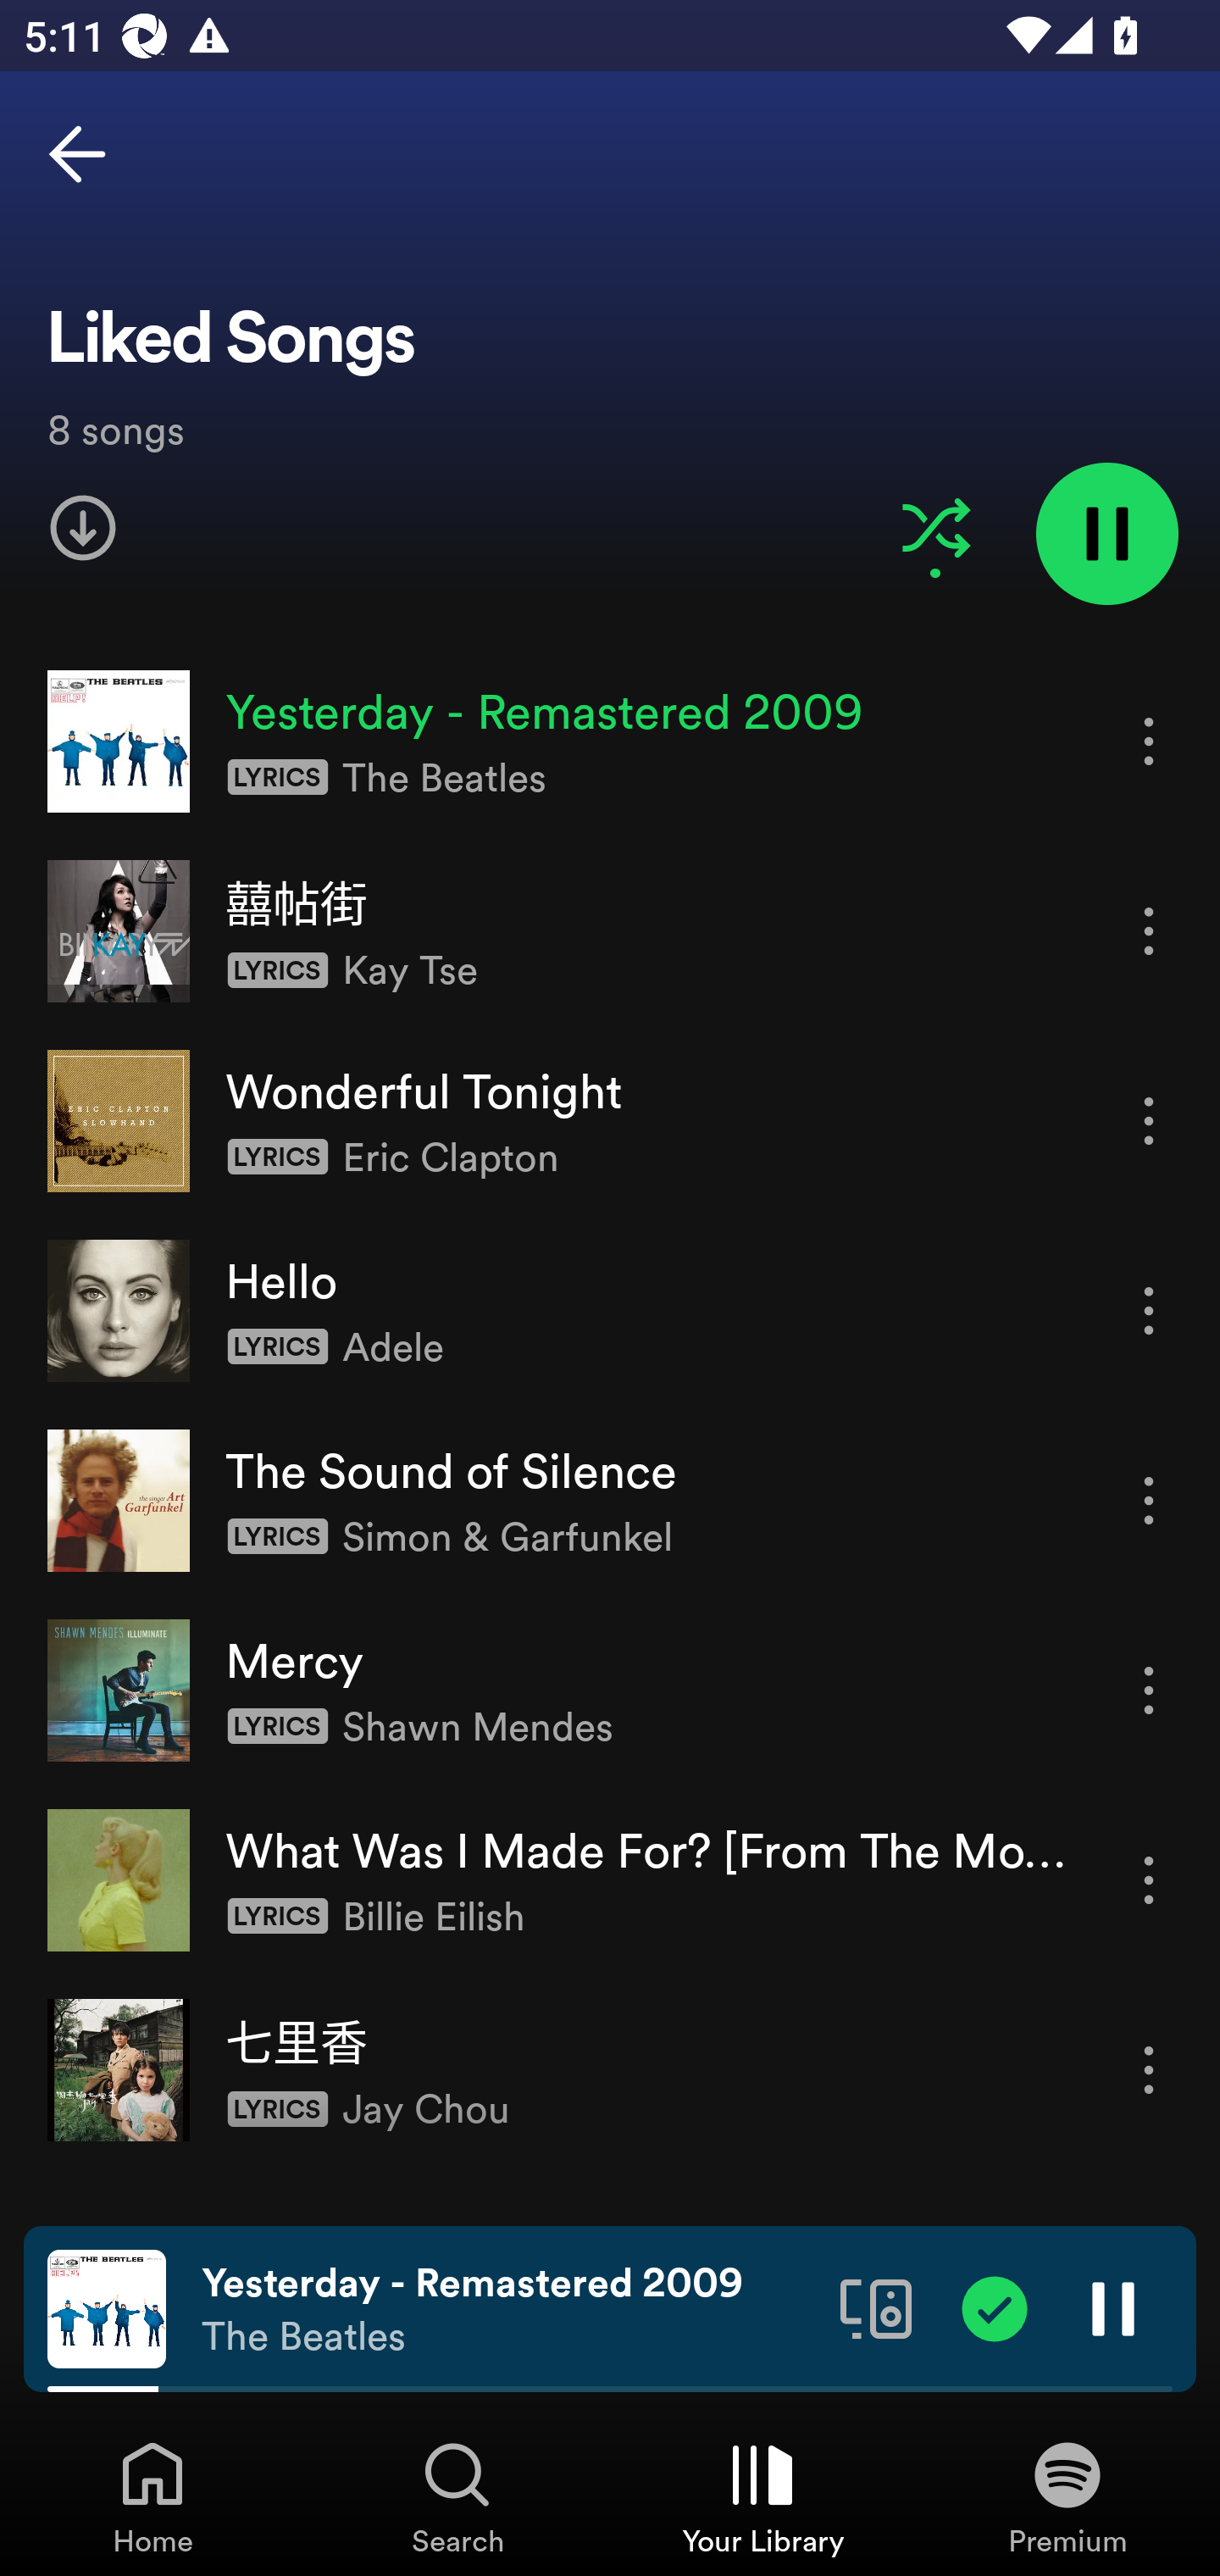  What do you see at coordinates (876, 2307) in the screenshot?
I see `Connect to a device. Opens the devices menu` at bounding box center [876, 2307].